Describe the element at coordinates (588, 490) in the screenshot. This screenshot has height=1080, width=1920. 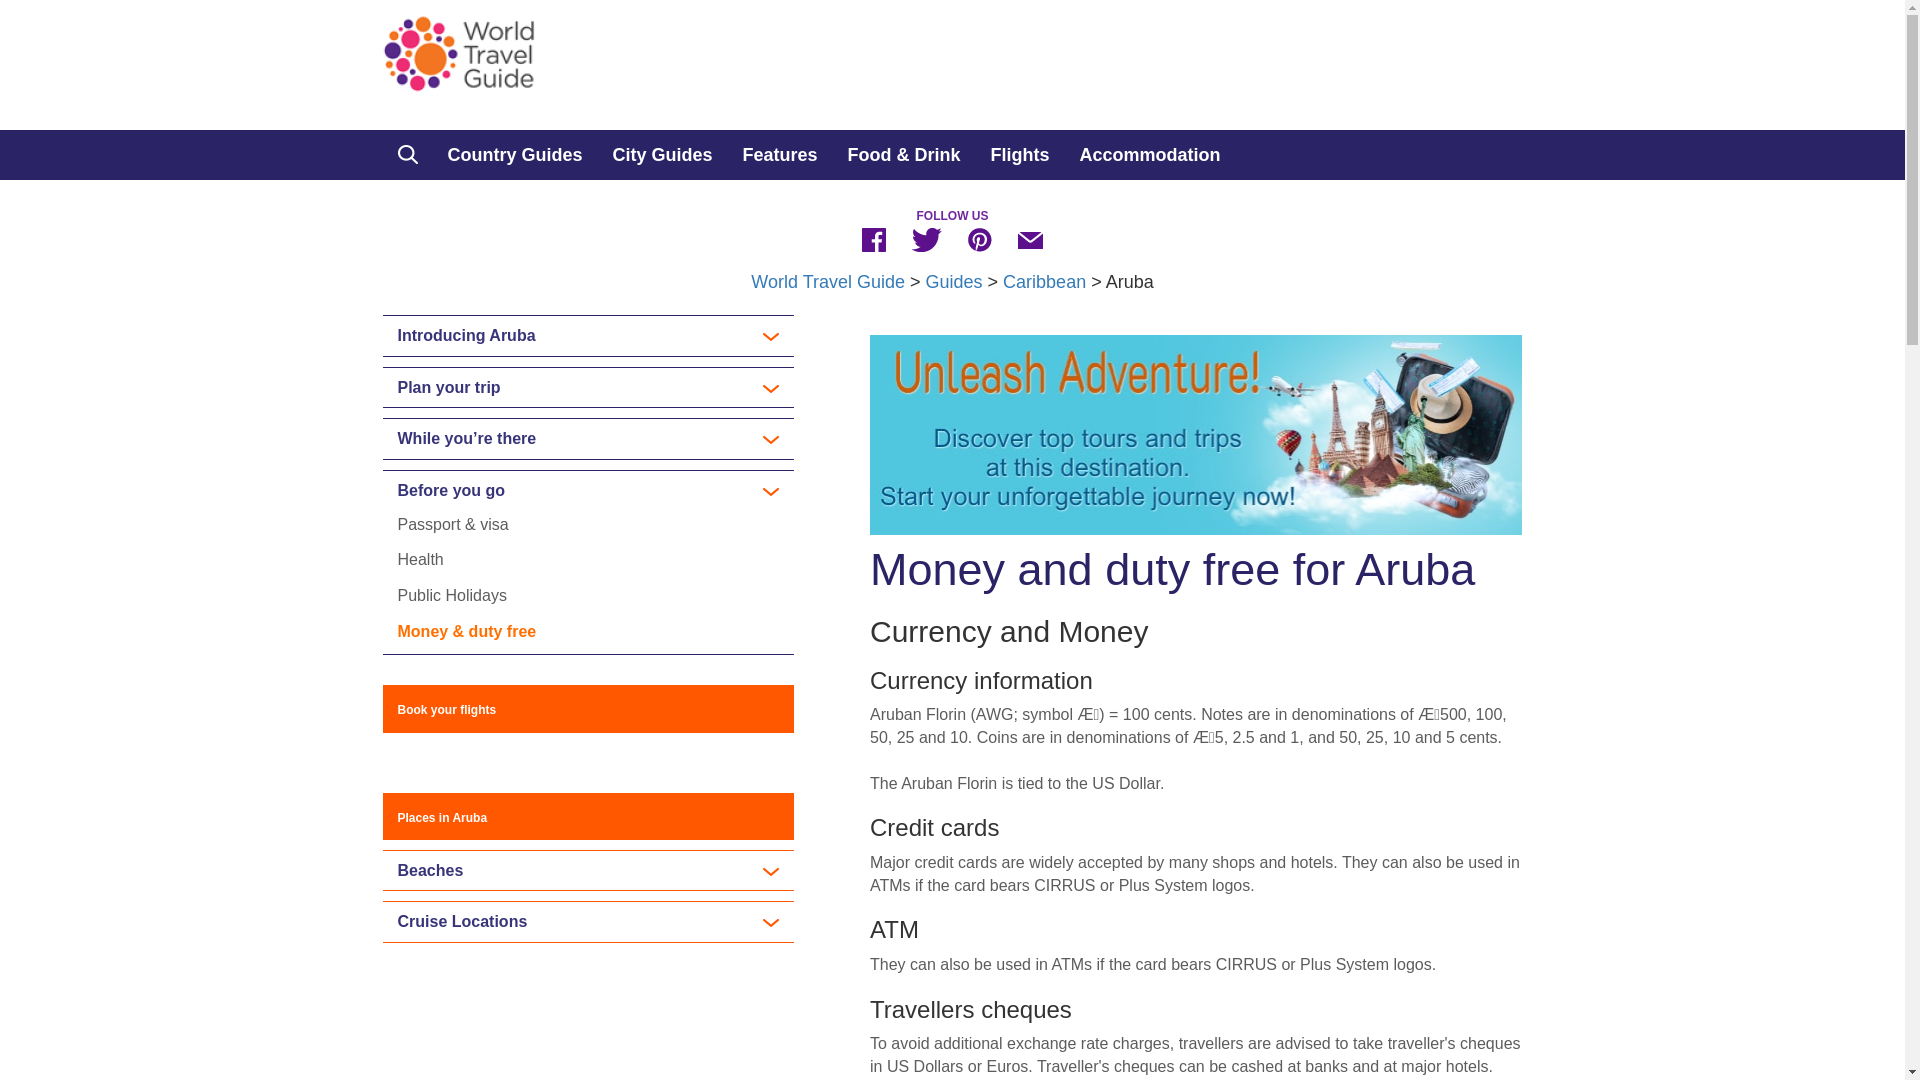
I see `Before you go` at that location.